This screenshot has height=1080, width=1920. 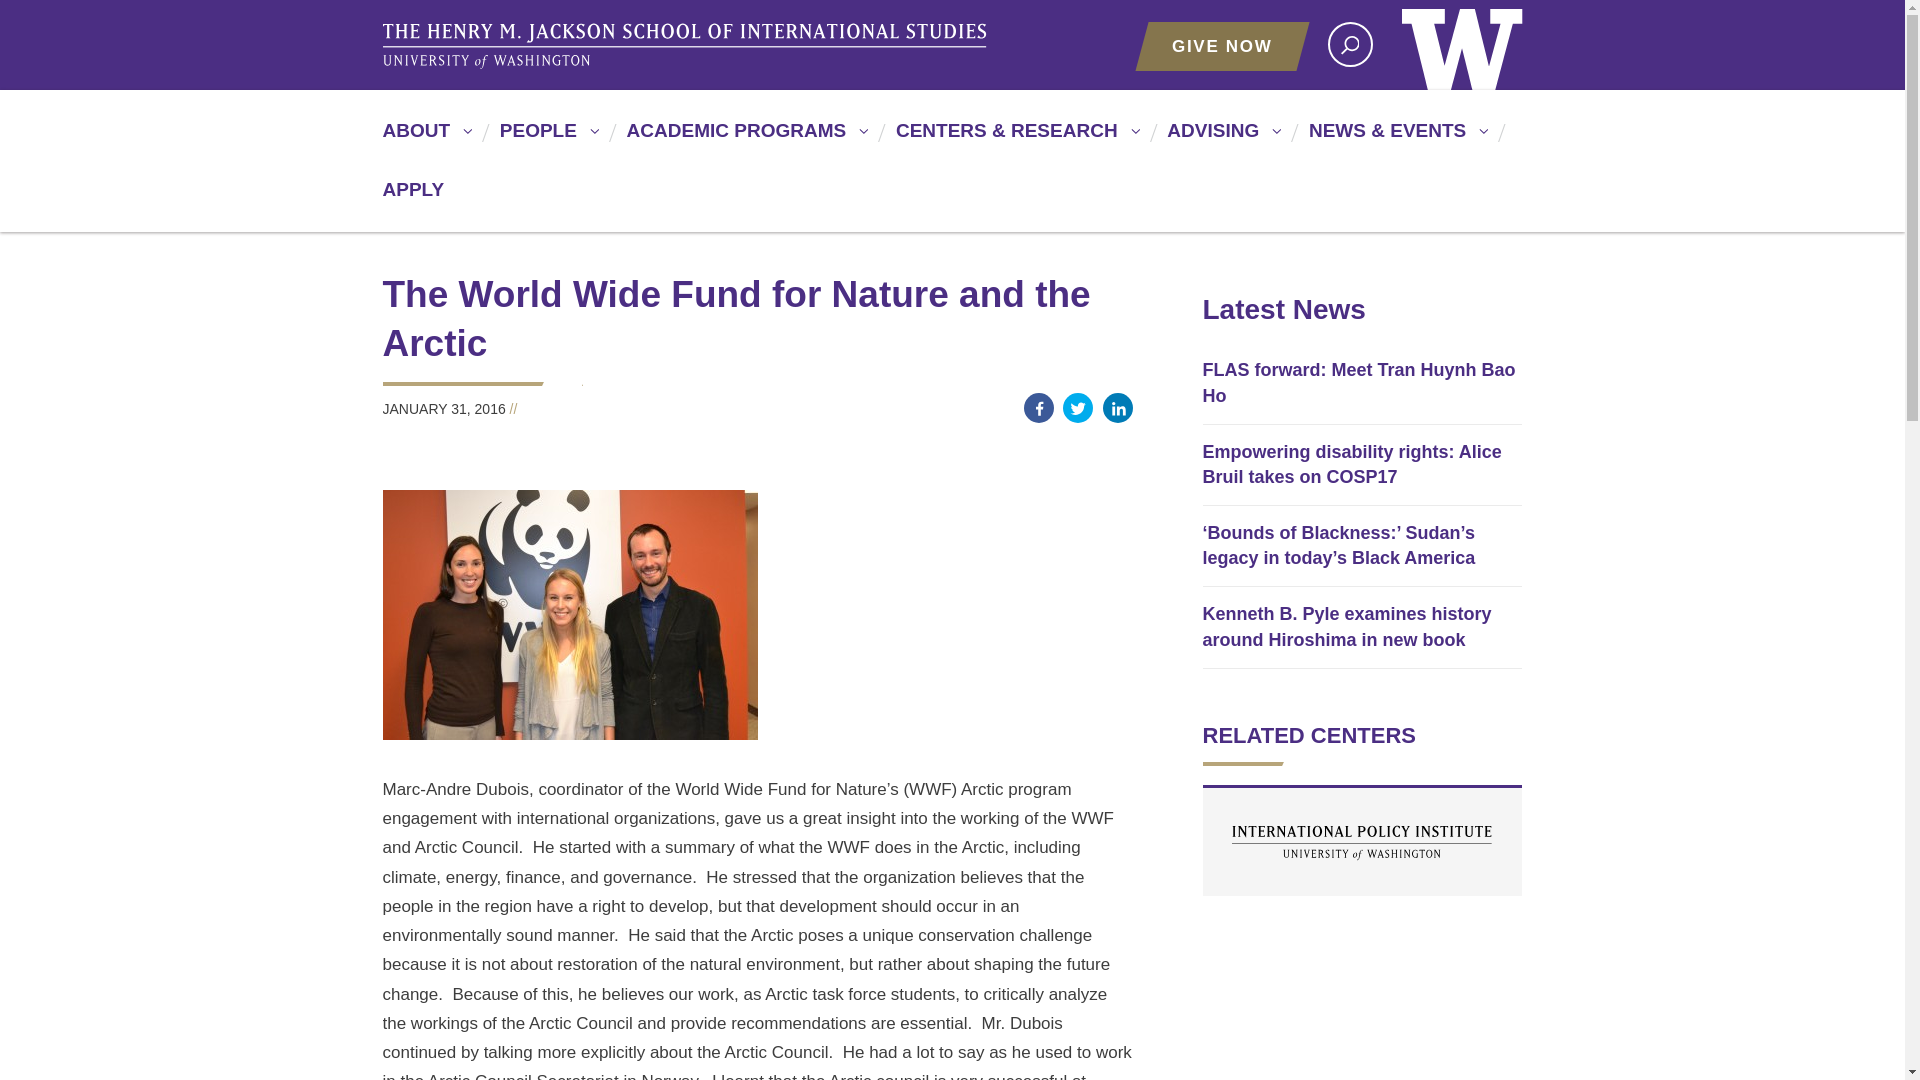 What do you see at coordinates (546, 139) in the screenshot?
I see `PEOPLE` at bounding box center [546, 139].